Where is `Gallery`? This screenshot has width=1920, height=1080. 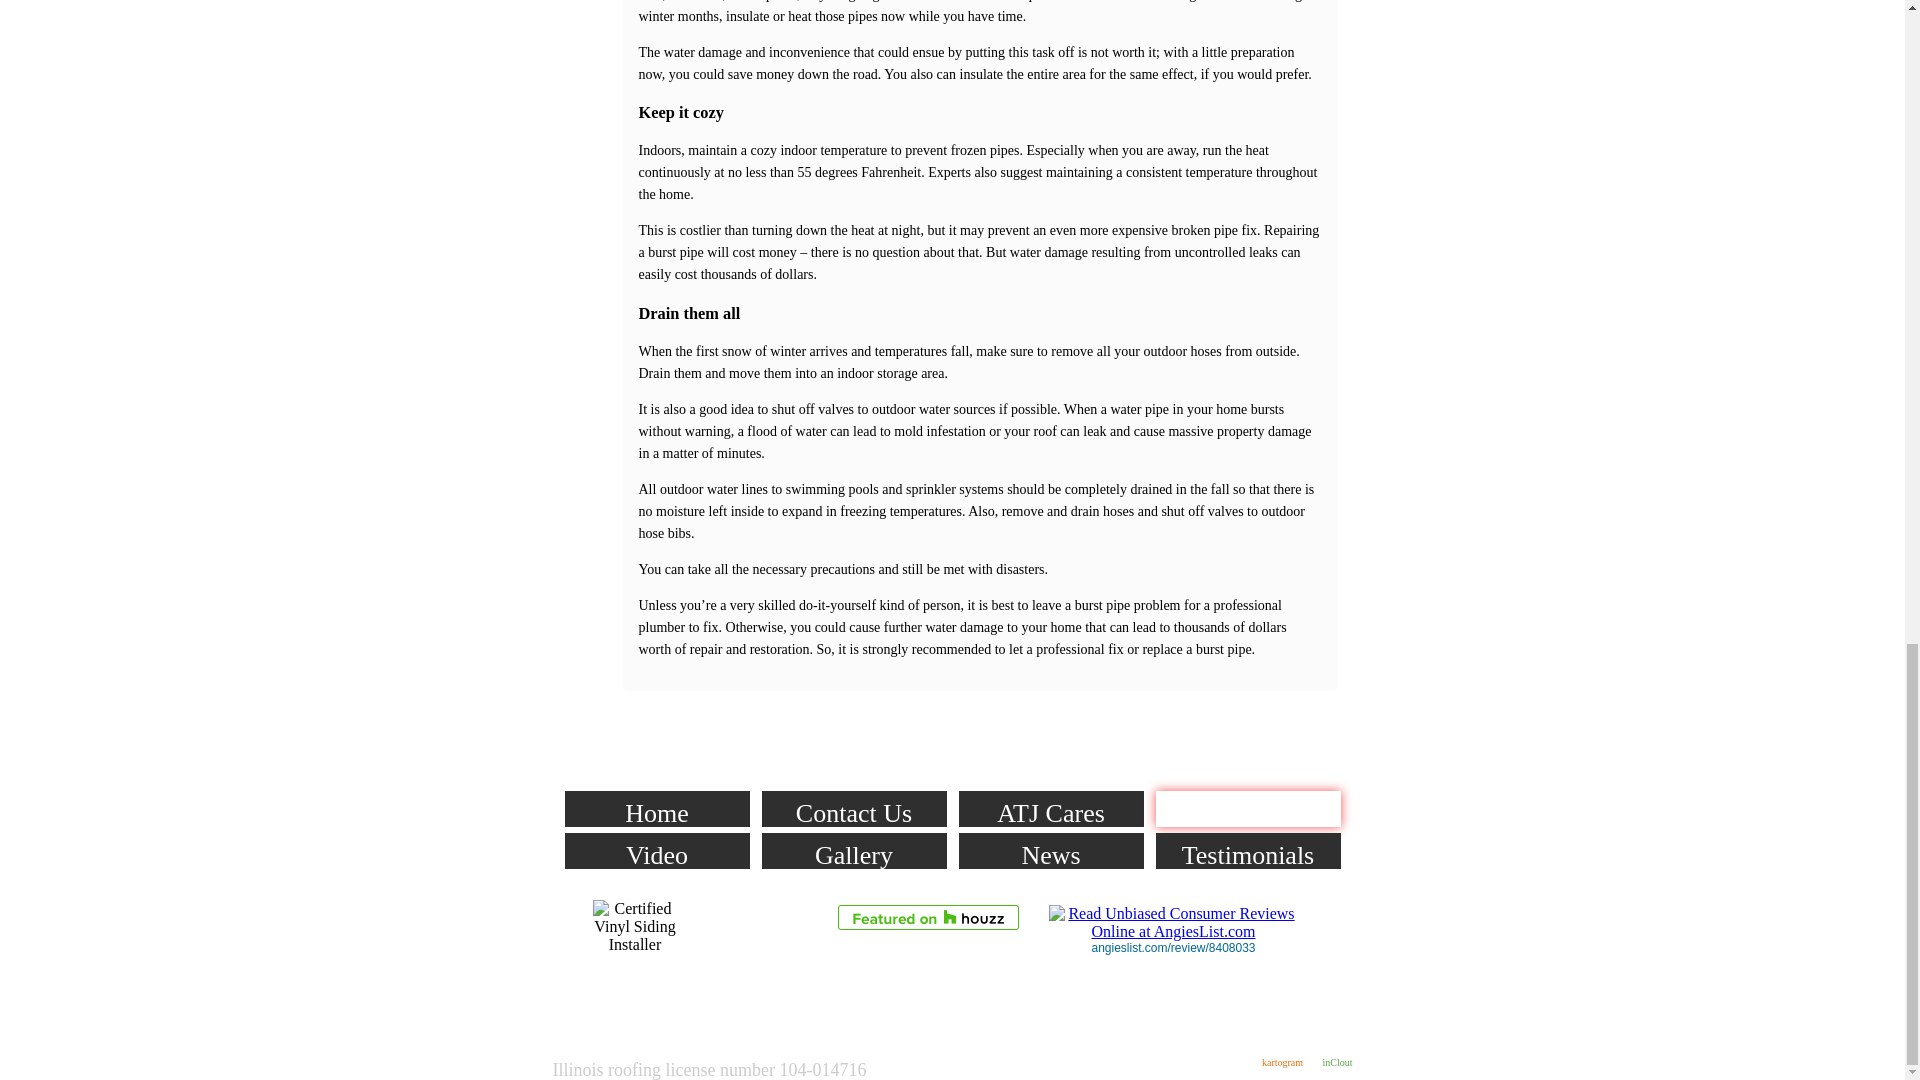
Gallery is located at coordinates (854, 850).